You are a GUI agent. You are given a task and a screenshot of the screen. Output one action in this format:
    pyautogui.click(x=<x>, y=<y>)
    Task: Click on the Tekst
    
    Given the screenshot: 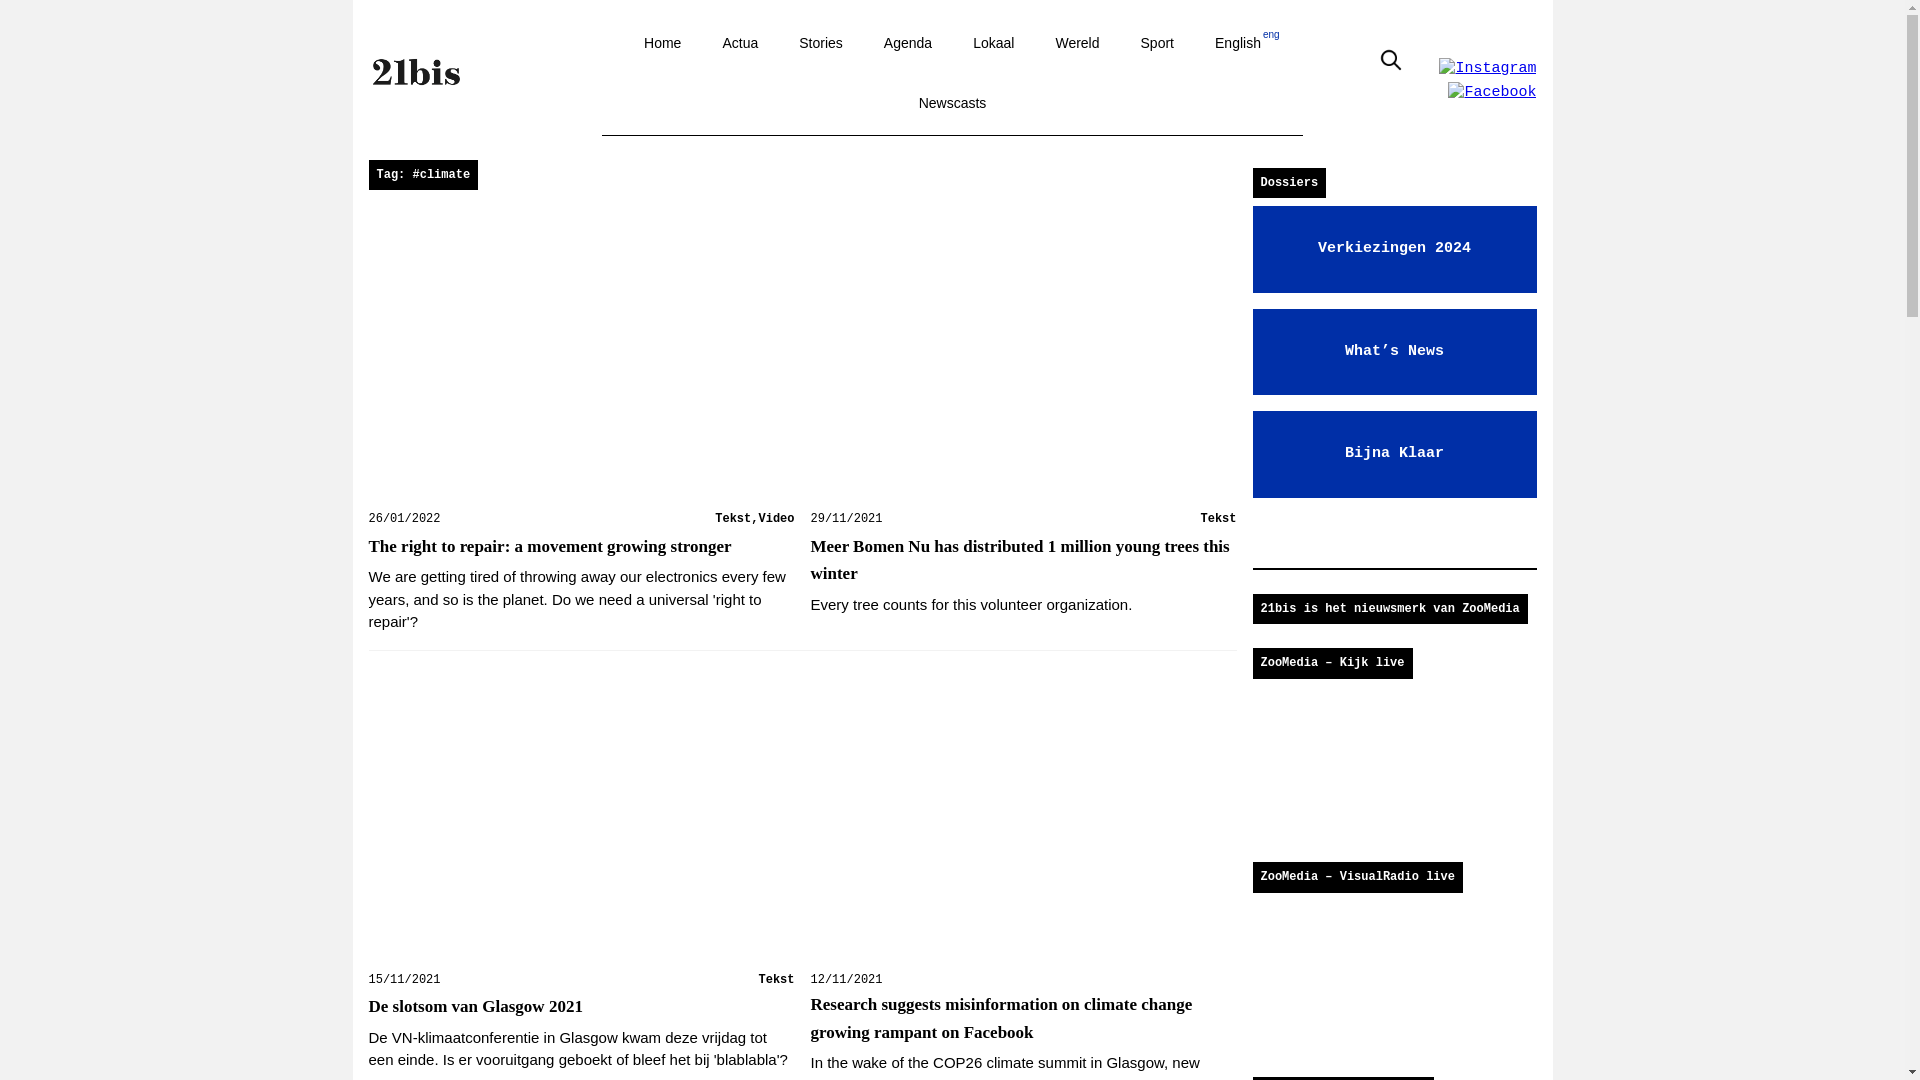 What is the action you would take?
    pyautogui.click(x=732, y=518)
    